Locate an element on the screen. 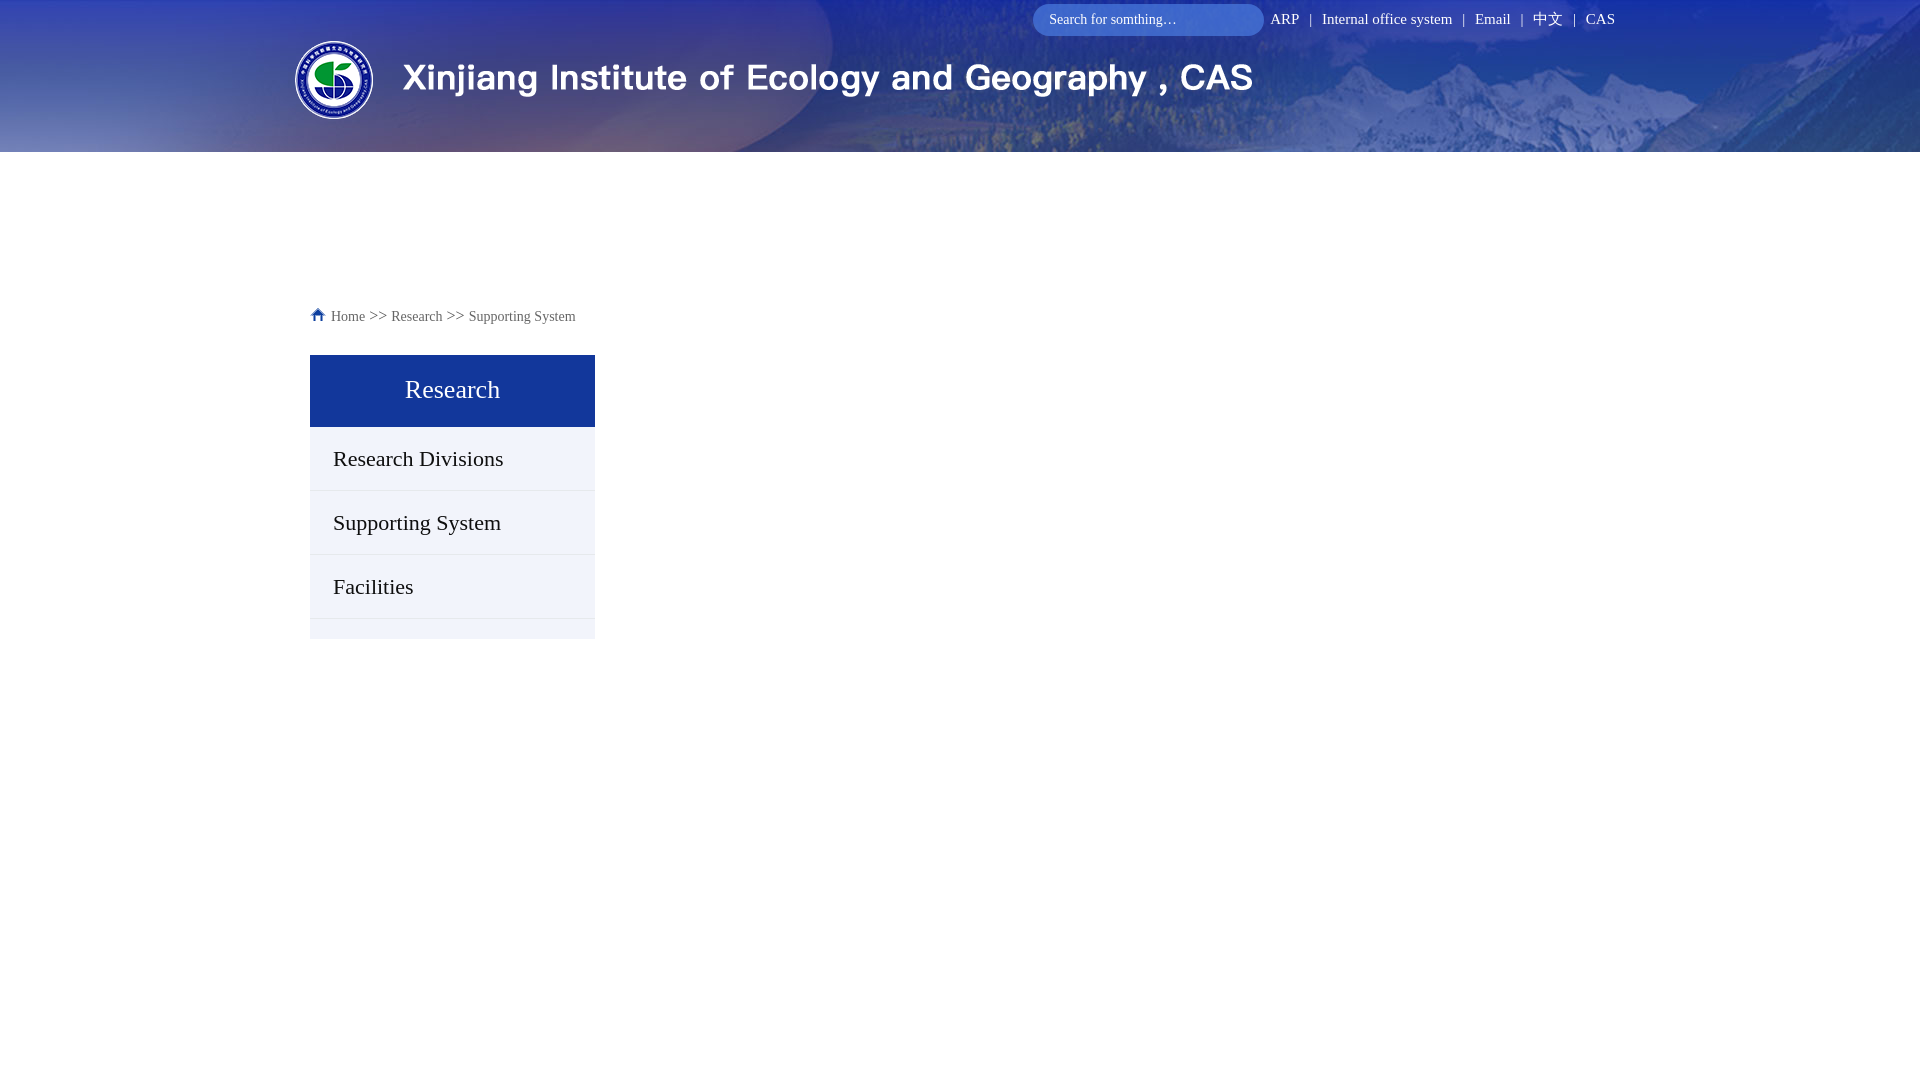  Resources is located at coordinates (1400, 170).